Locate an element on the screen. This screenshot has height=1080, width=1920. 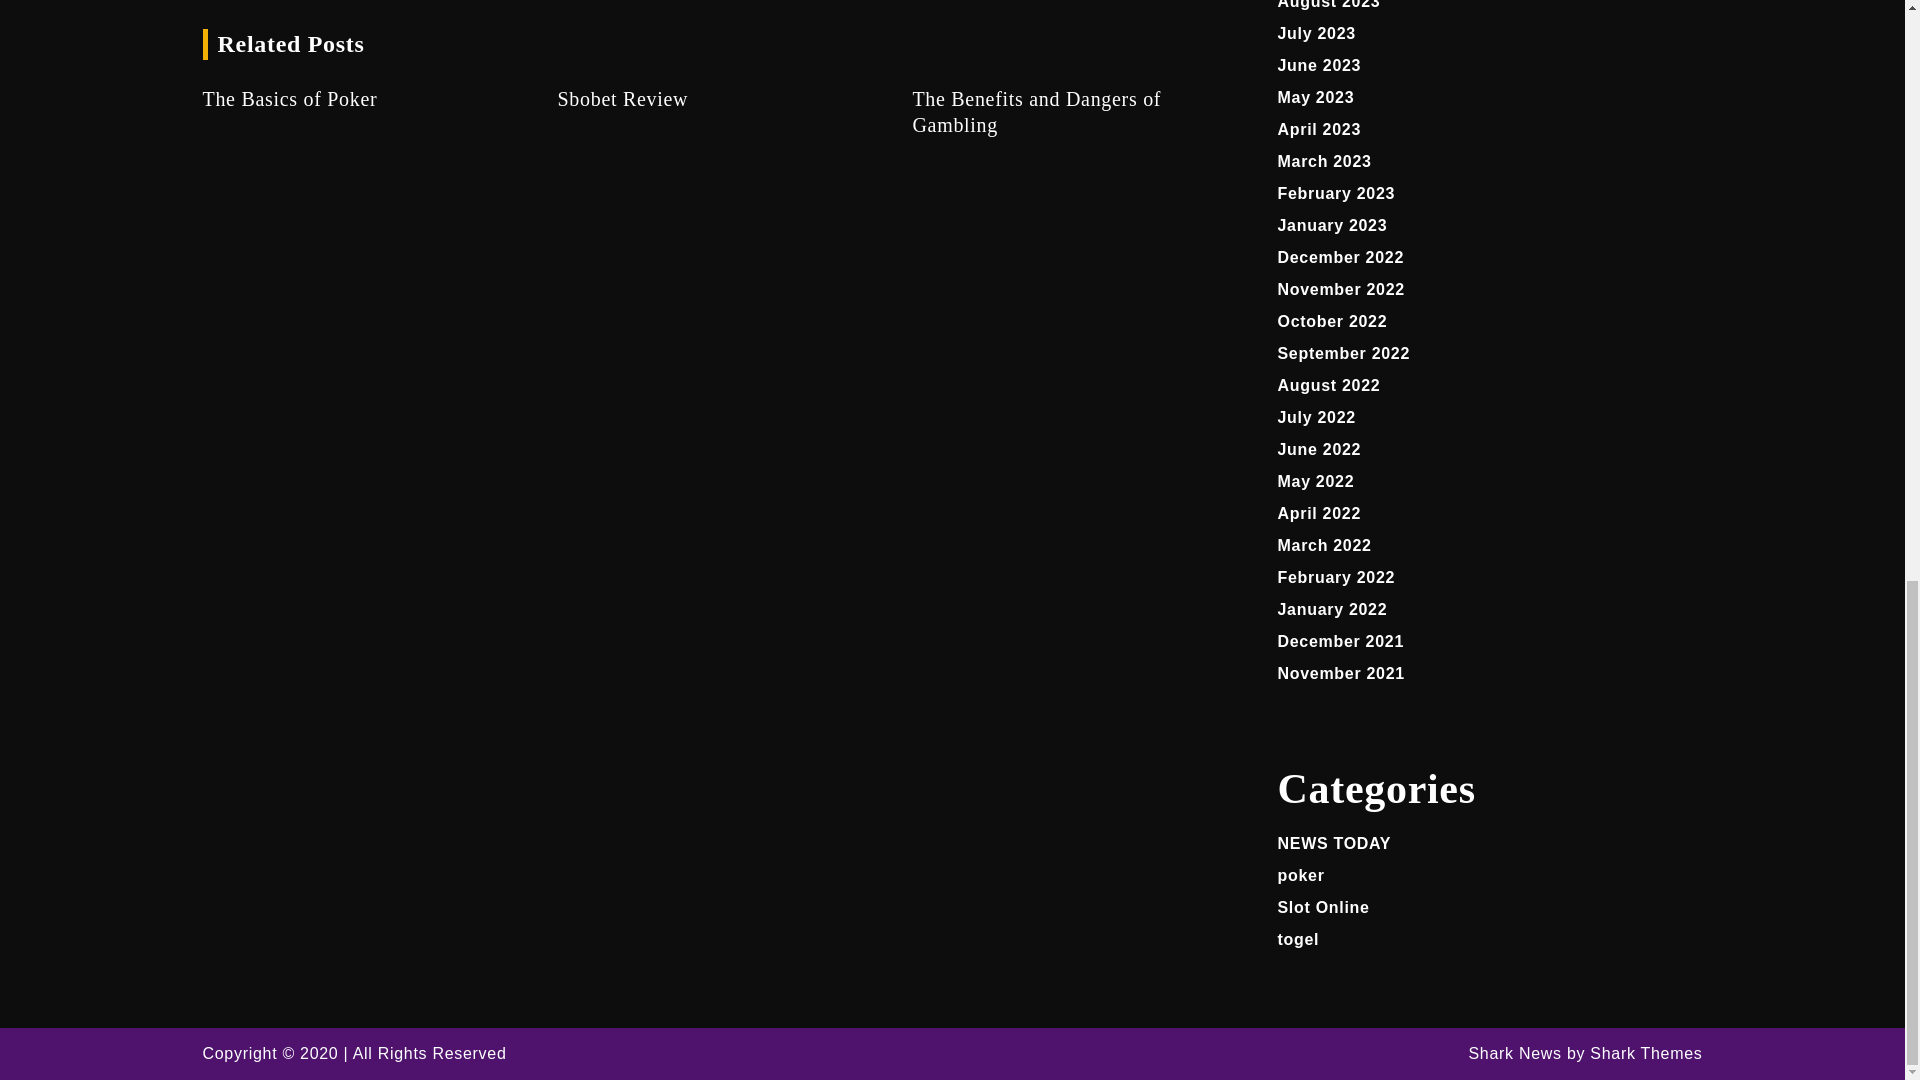
January 2023 is located at coordinates (1333, 226).